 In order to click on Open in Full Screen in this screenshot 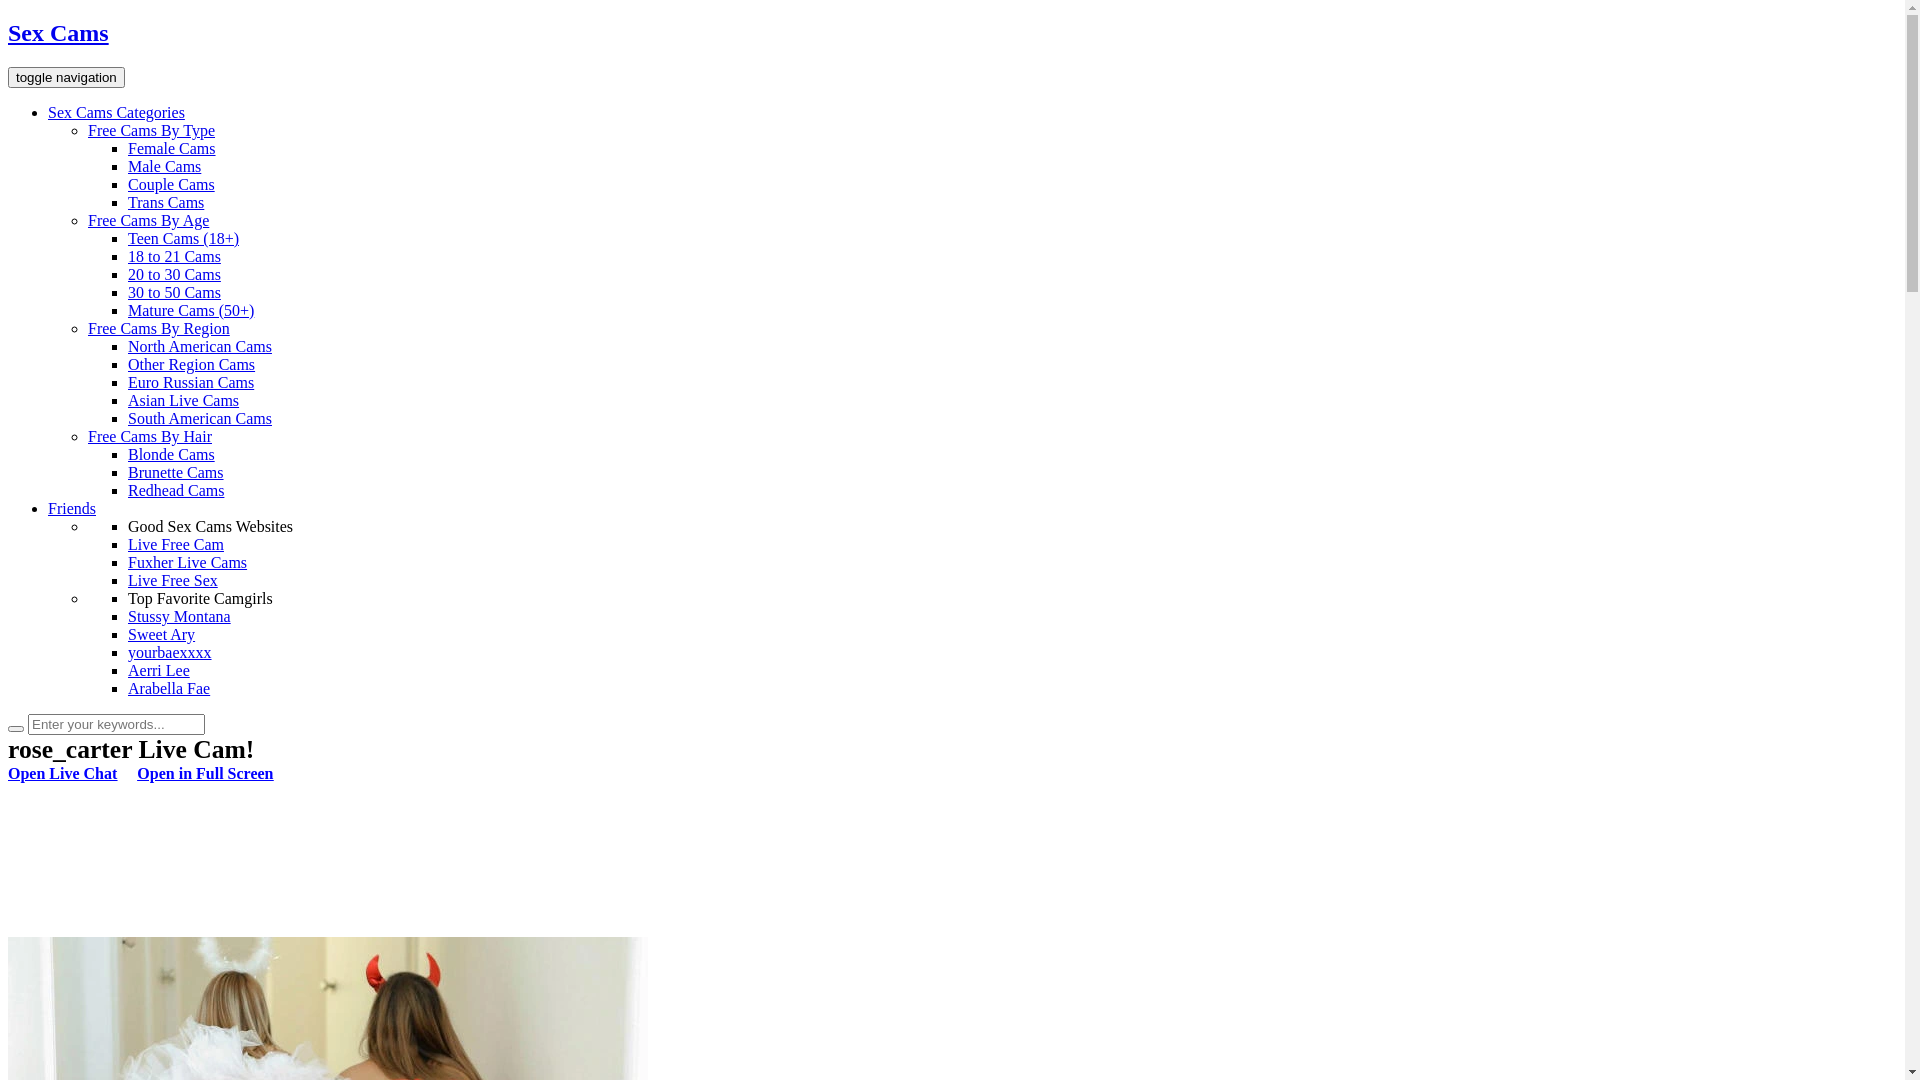, I will do `click(205, 774)`.